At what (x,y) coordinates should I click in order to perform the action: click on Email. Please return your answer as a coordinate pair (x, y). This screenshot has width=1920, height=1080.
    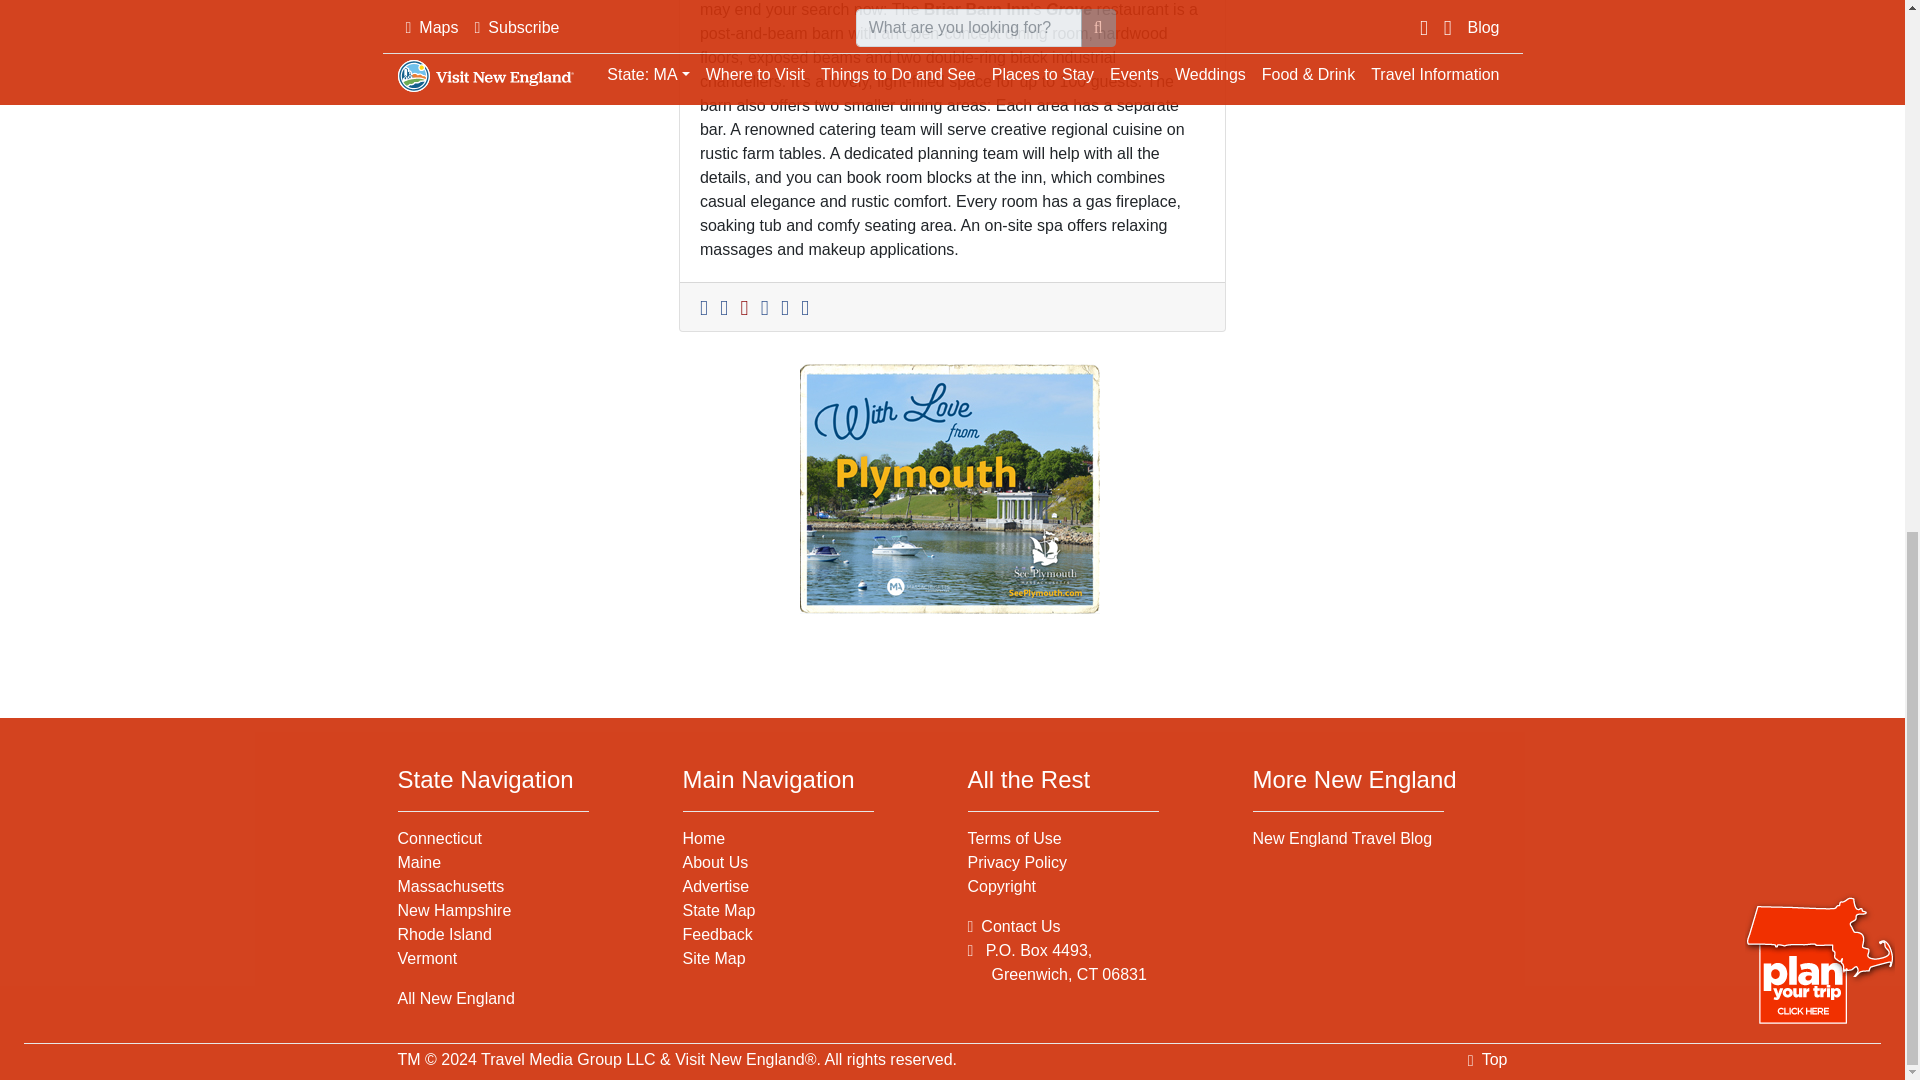
    Looking at the image, I should click on (708, 306).